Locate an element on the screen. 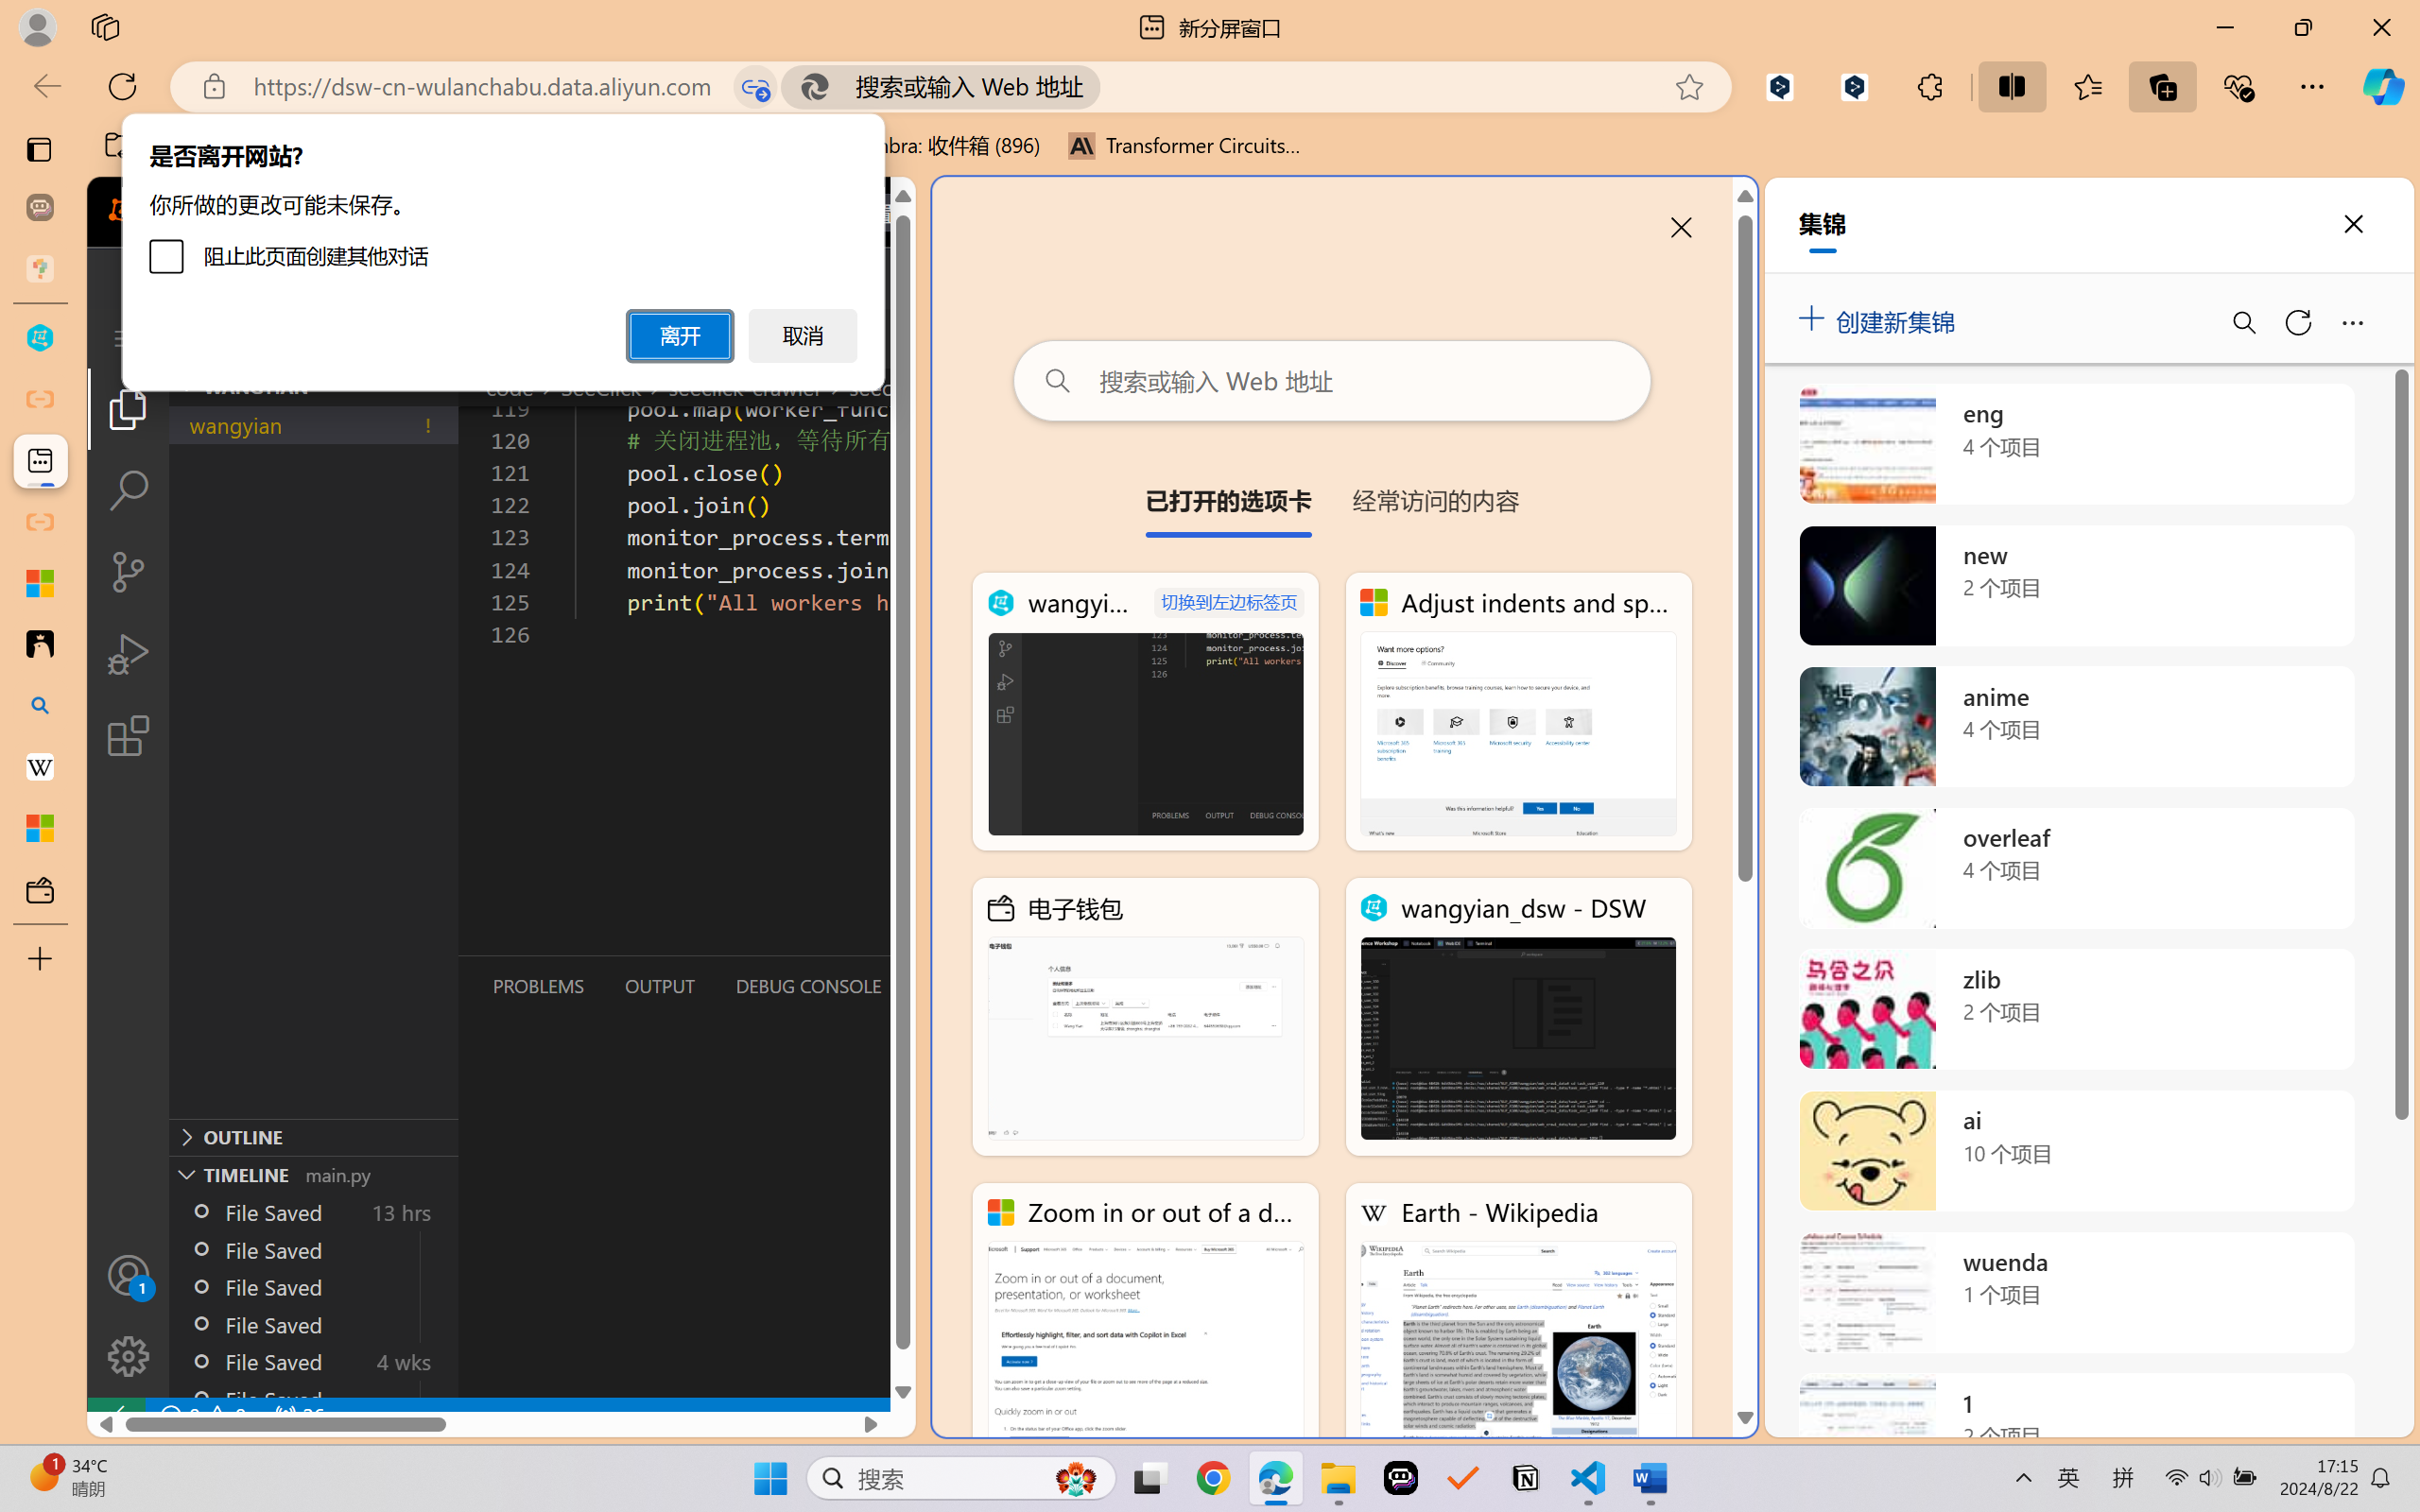  Bold is located at coordinates (302, 125).